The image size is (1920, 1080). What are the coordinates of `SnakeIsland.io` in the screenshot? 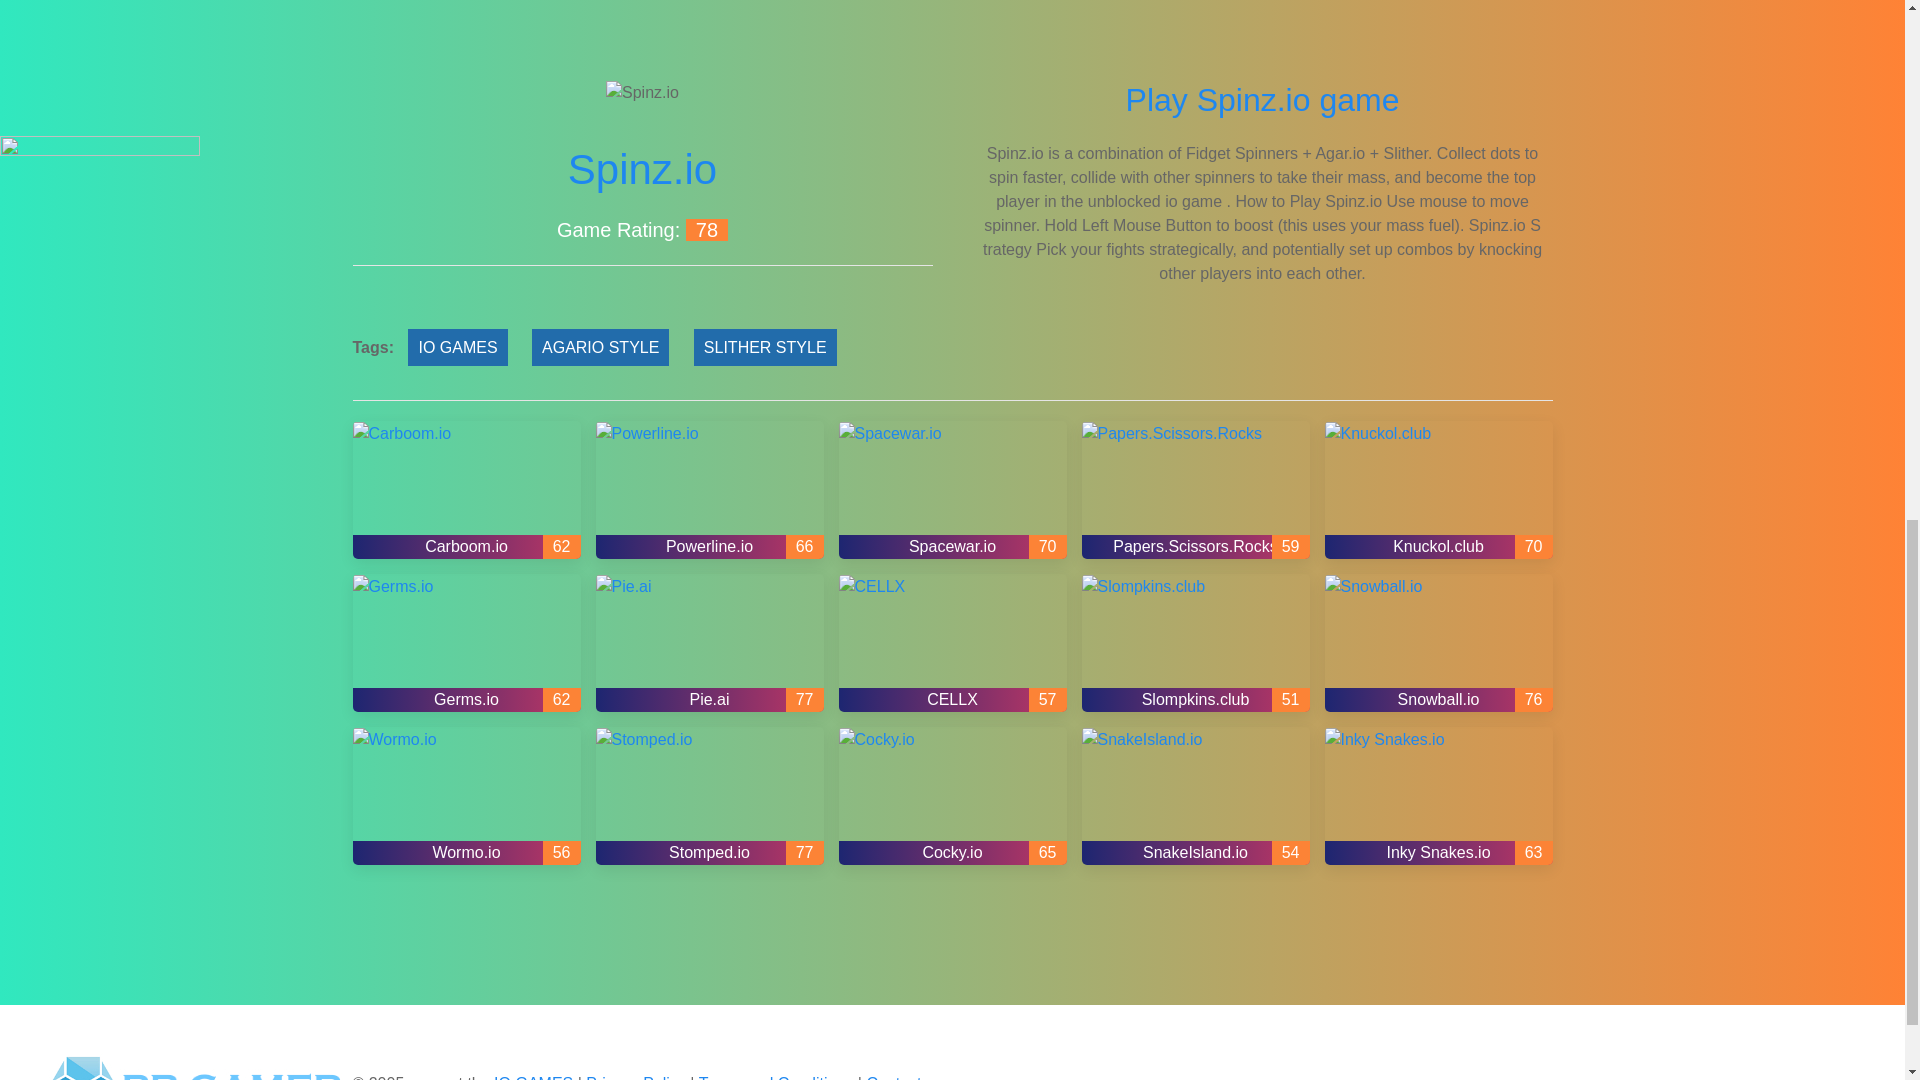 It's located at (1196, 796).